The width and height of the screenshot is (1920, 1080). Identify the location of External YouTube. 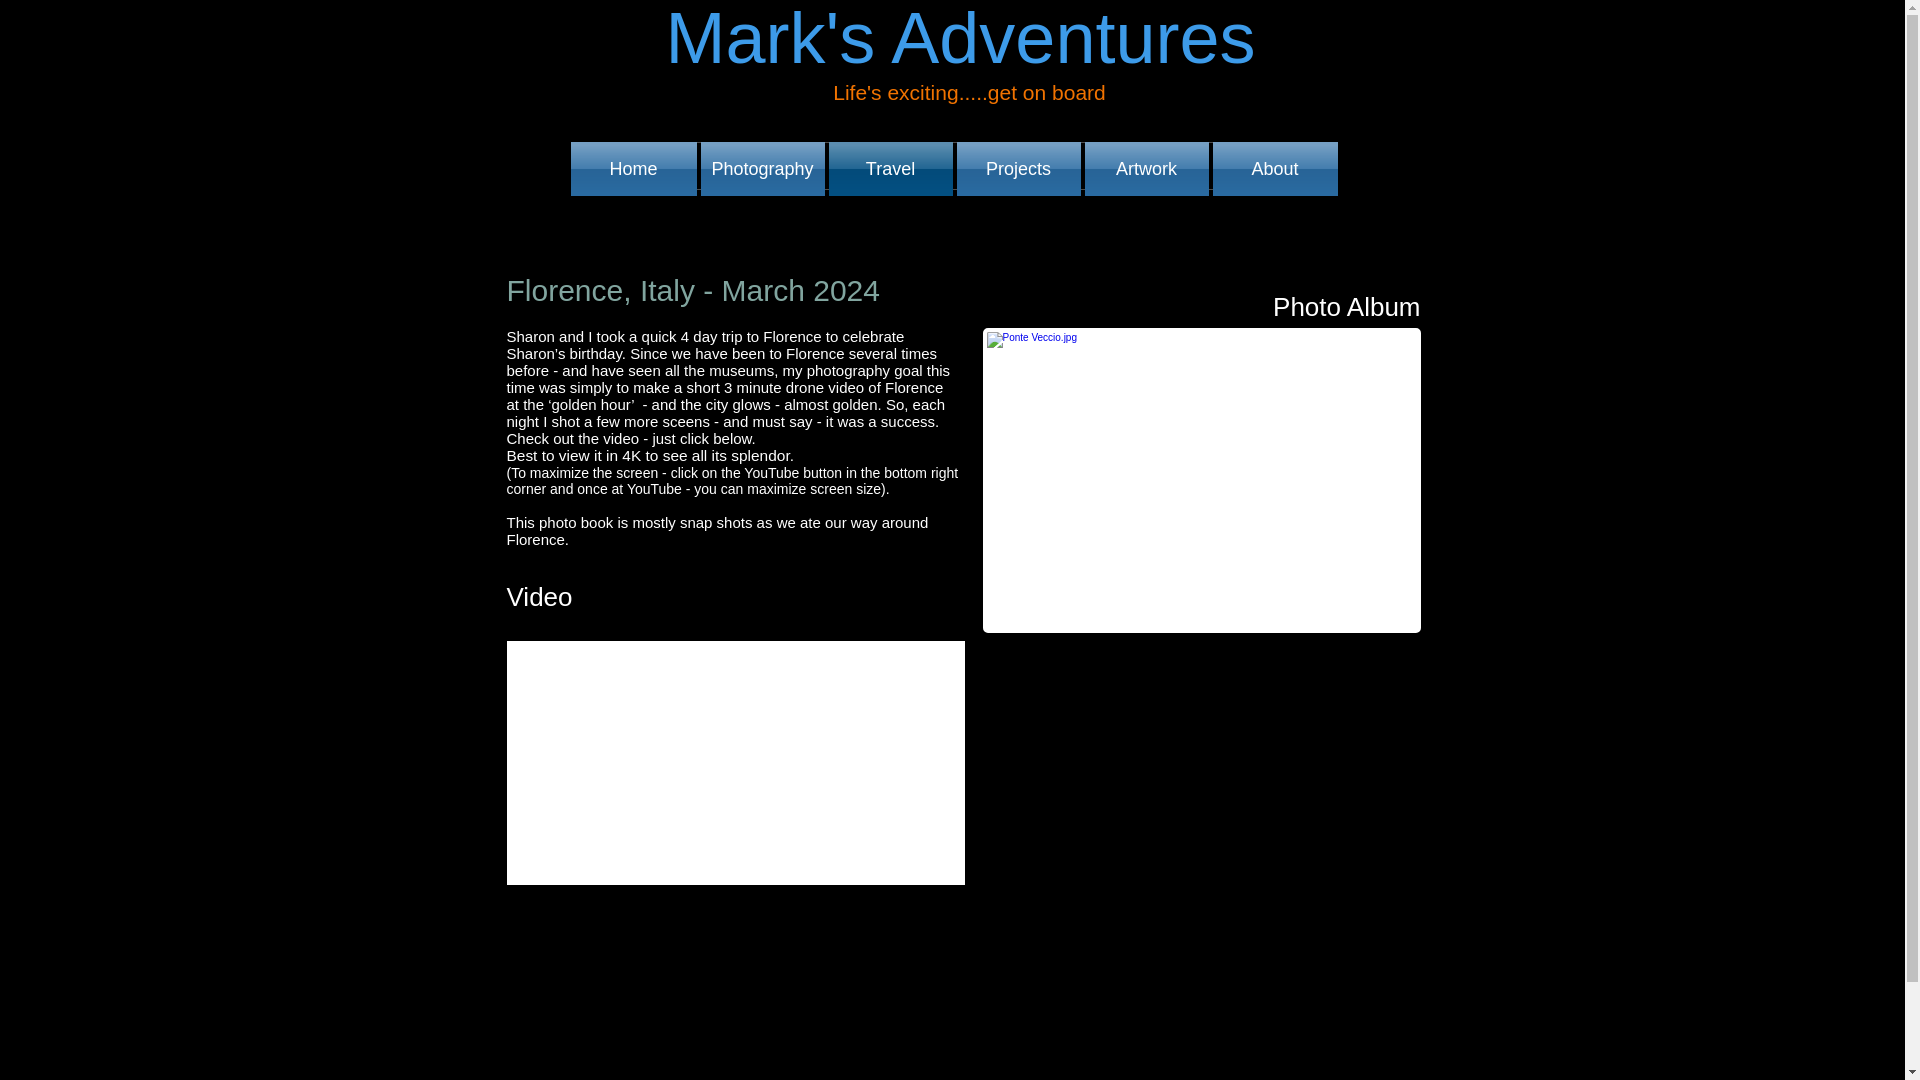
(736, 762).